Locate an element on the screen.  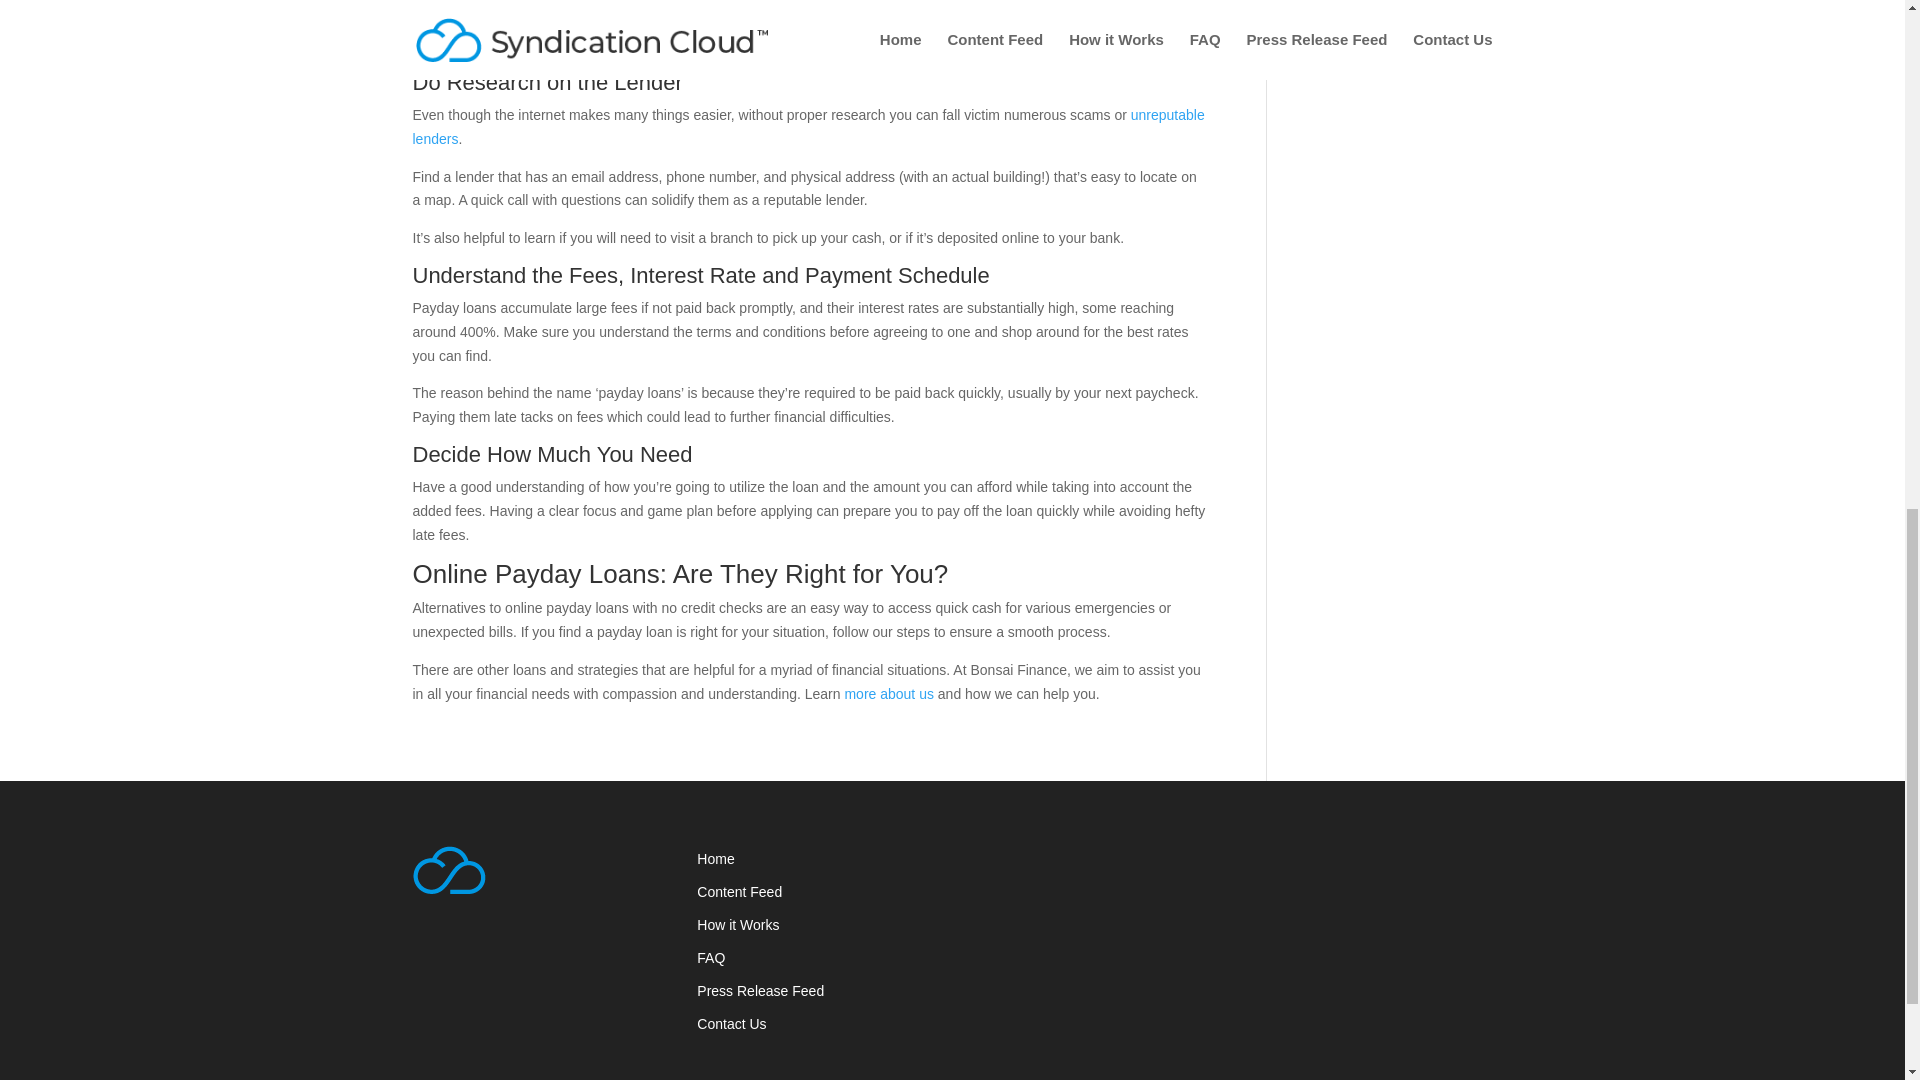
How it Works is located at coordinates (738, 924).